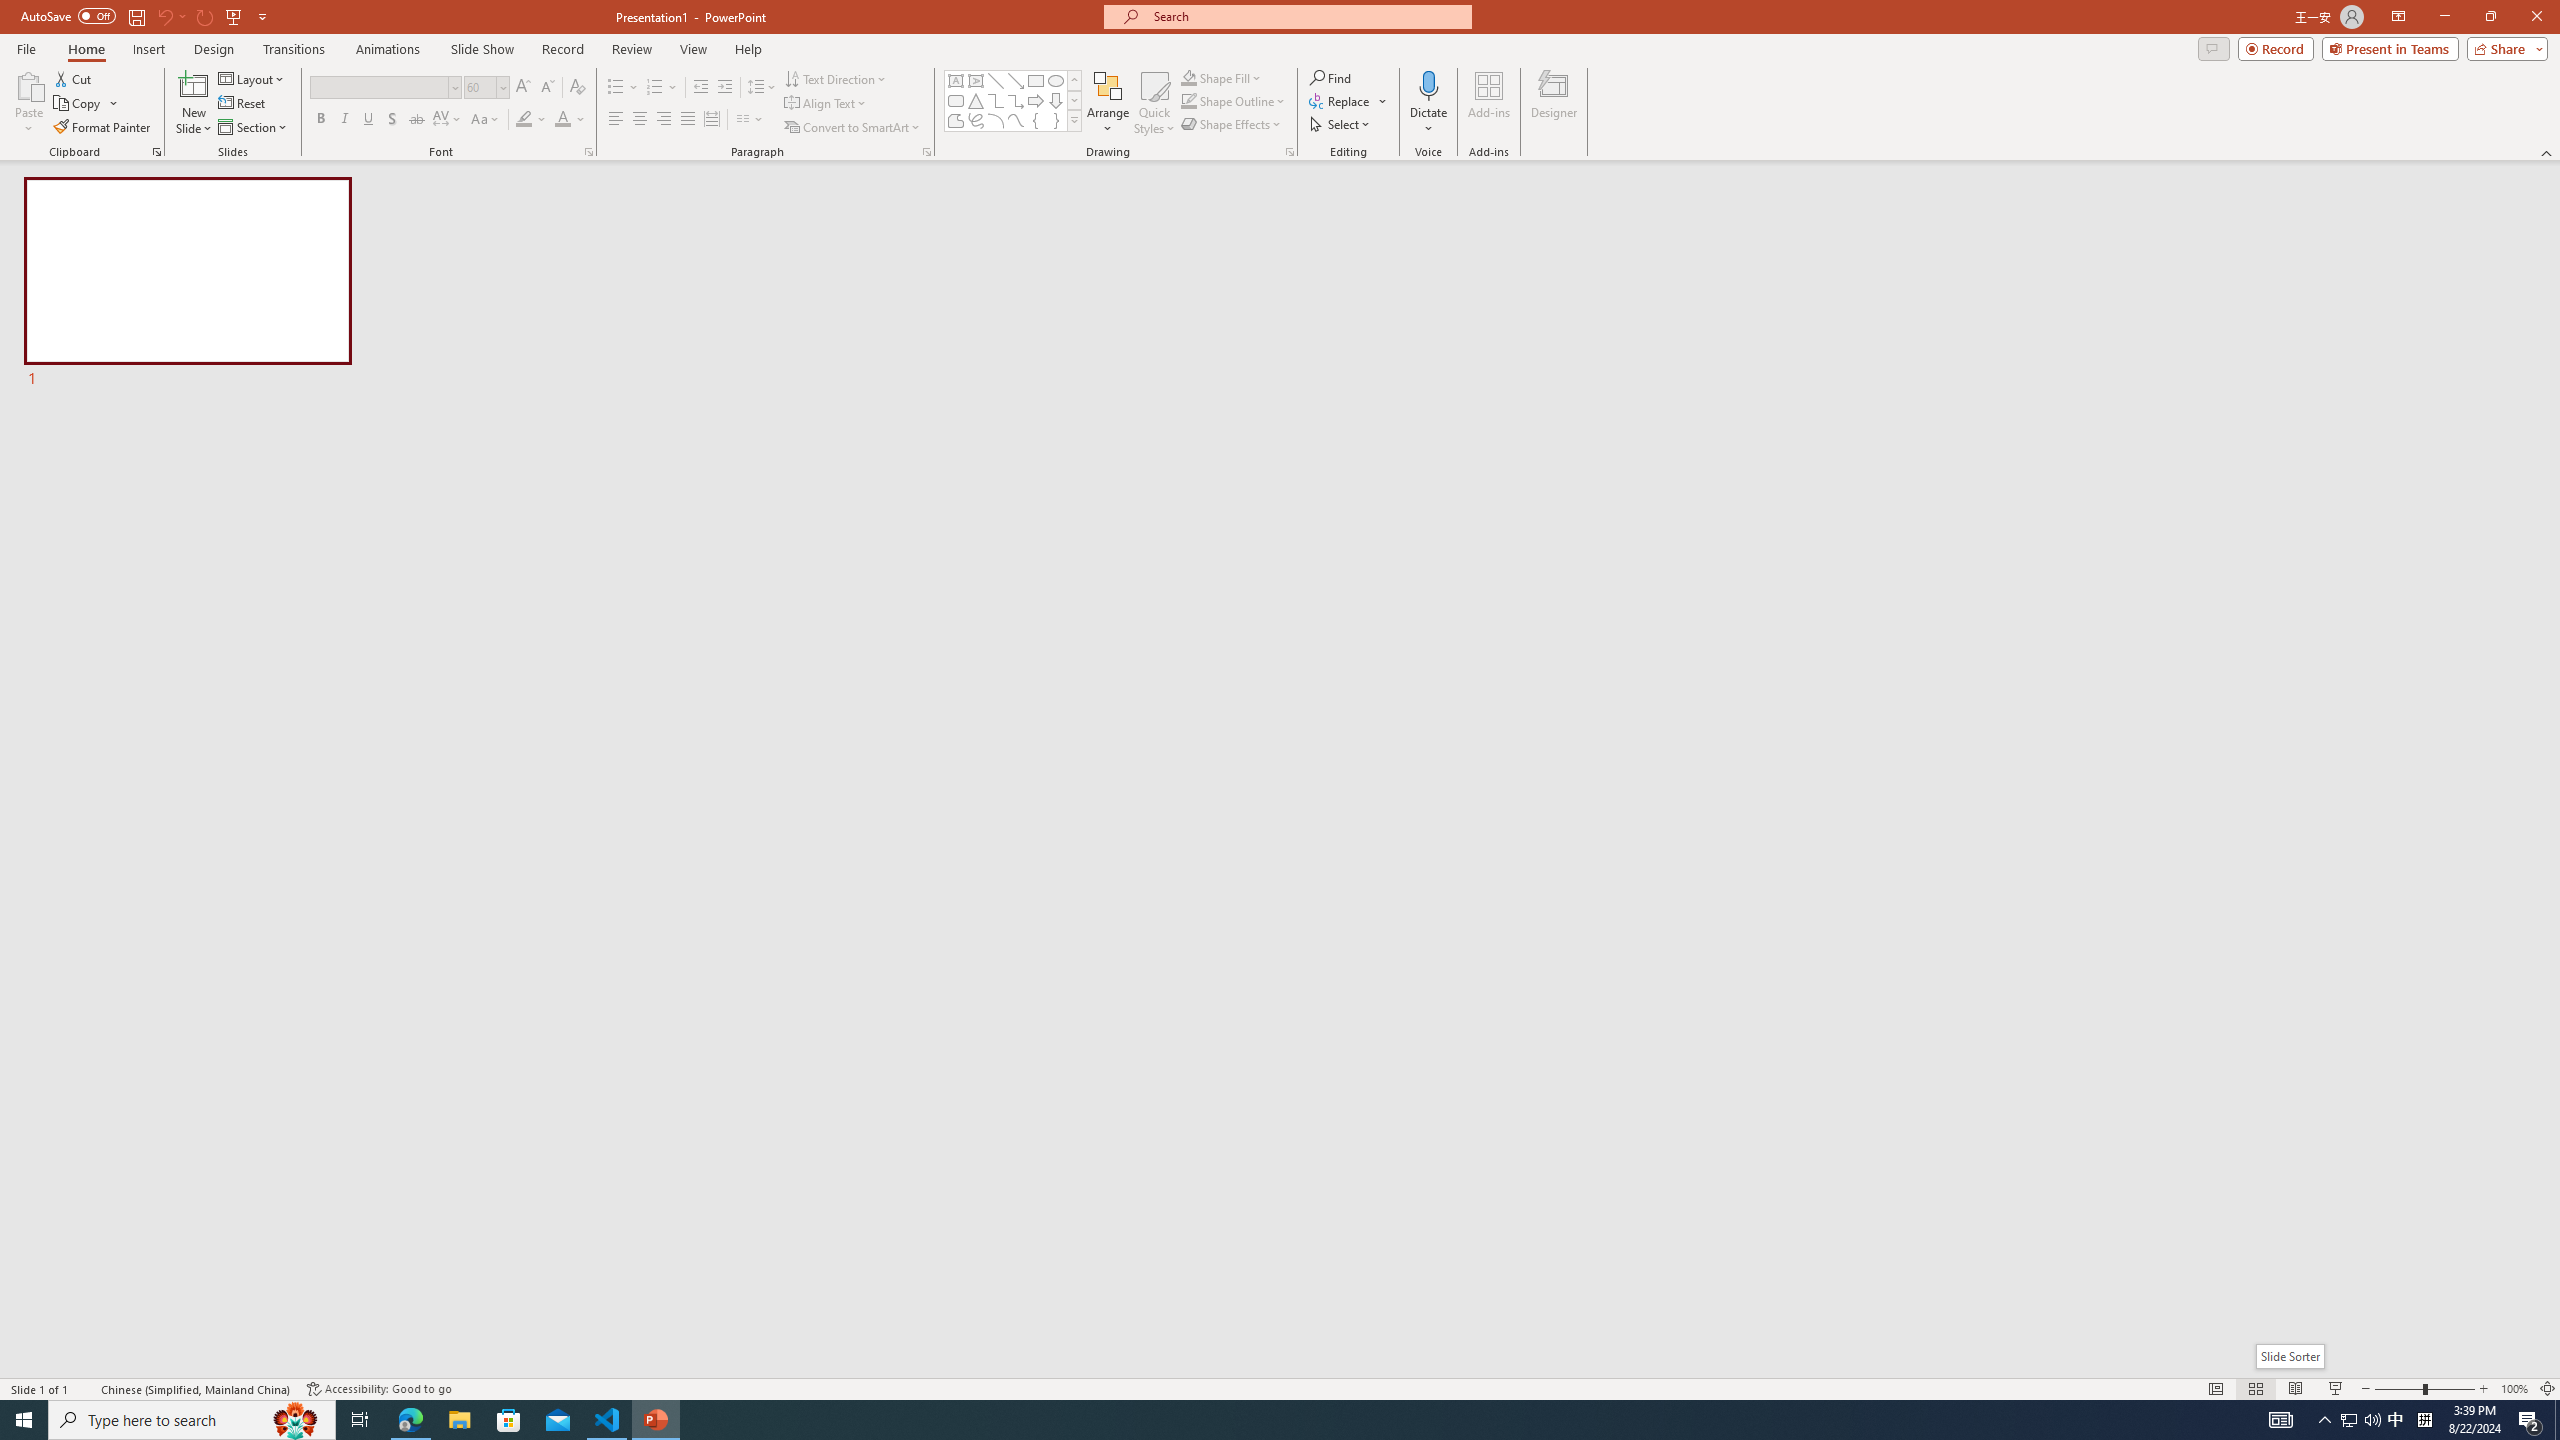 Image resolution: width=2560 pixels, height=1440 pixels. I want to click on Cut, so click(74, 78).